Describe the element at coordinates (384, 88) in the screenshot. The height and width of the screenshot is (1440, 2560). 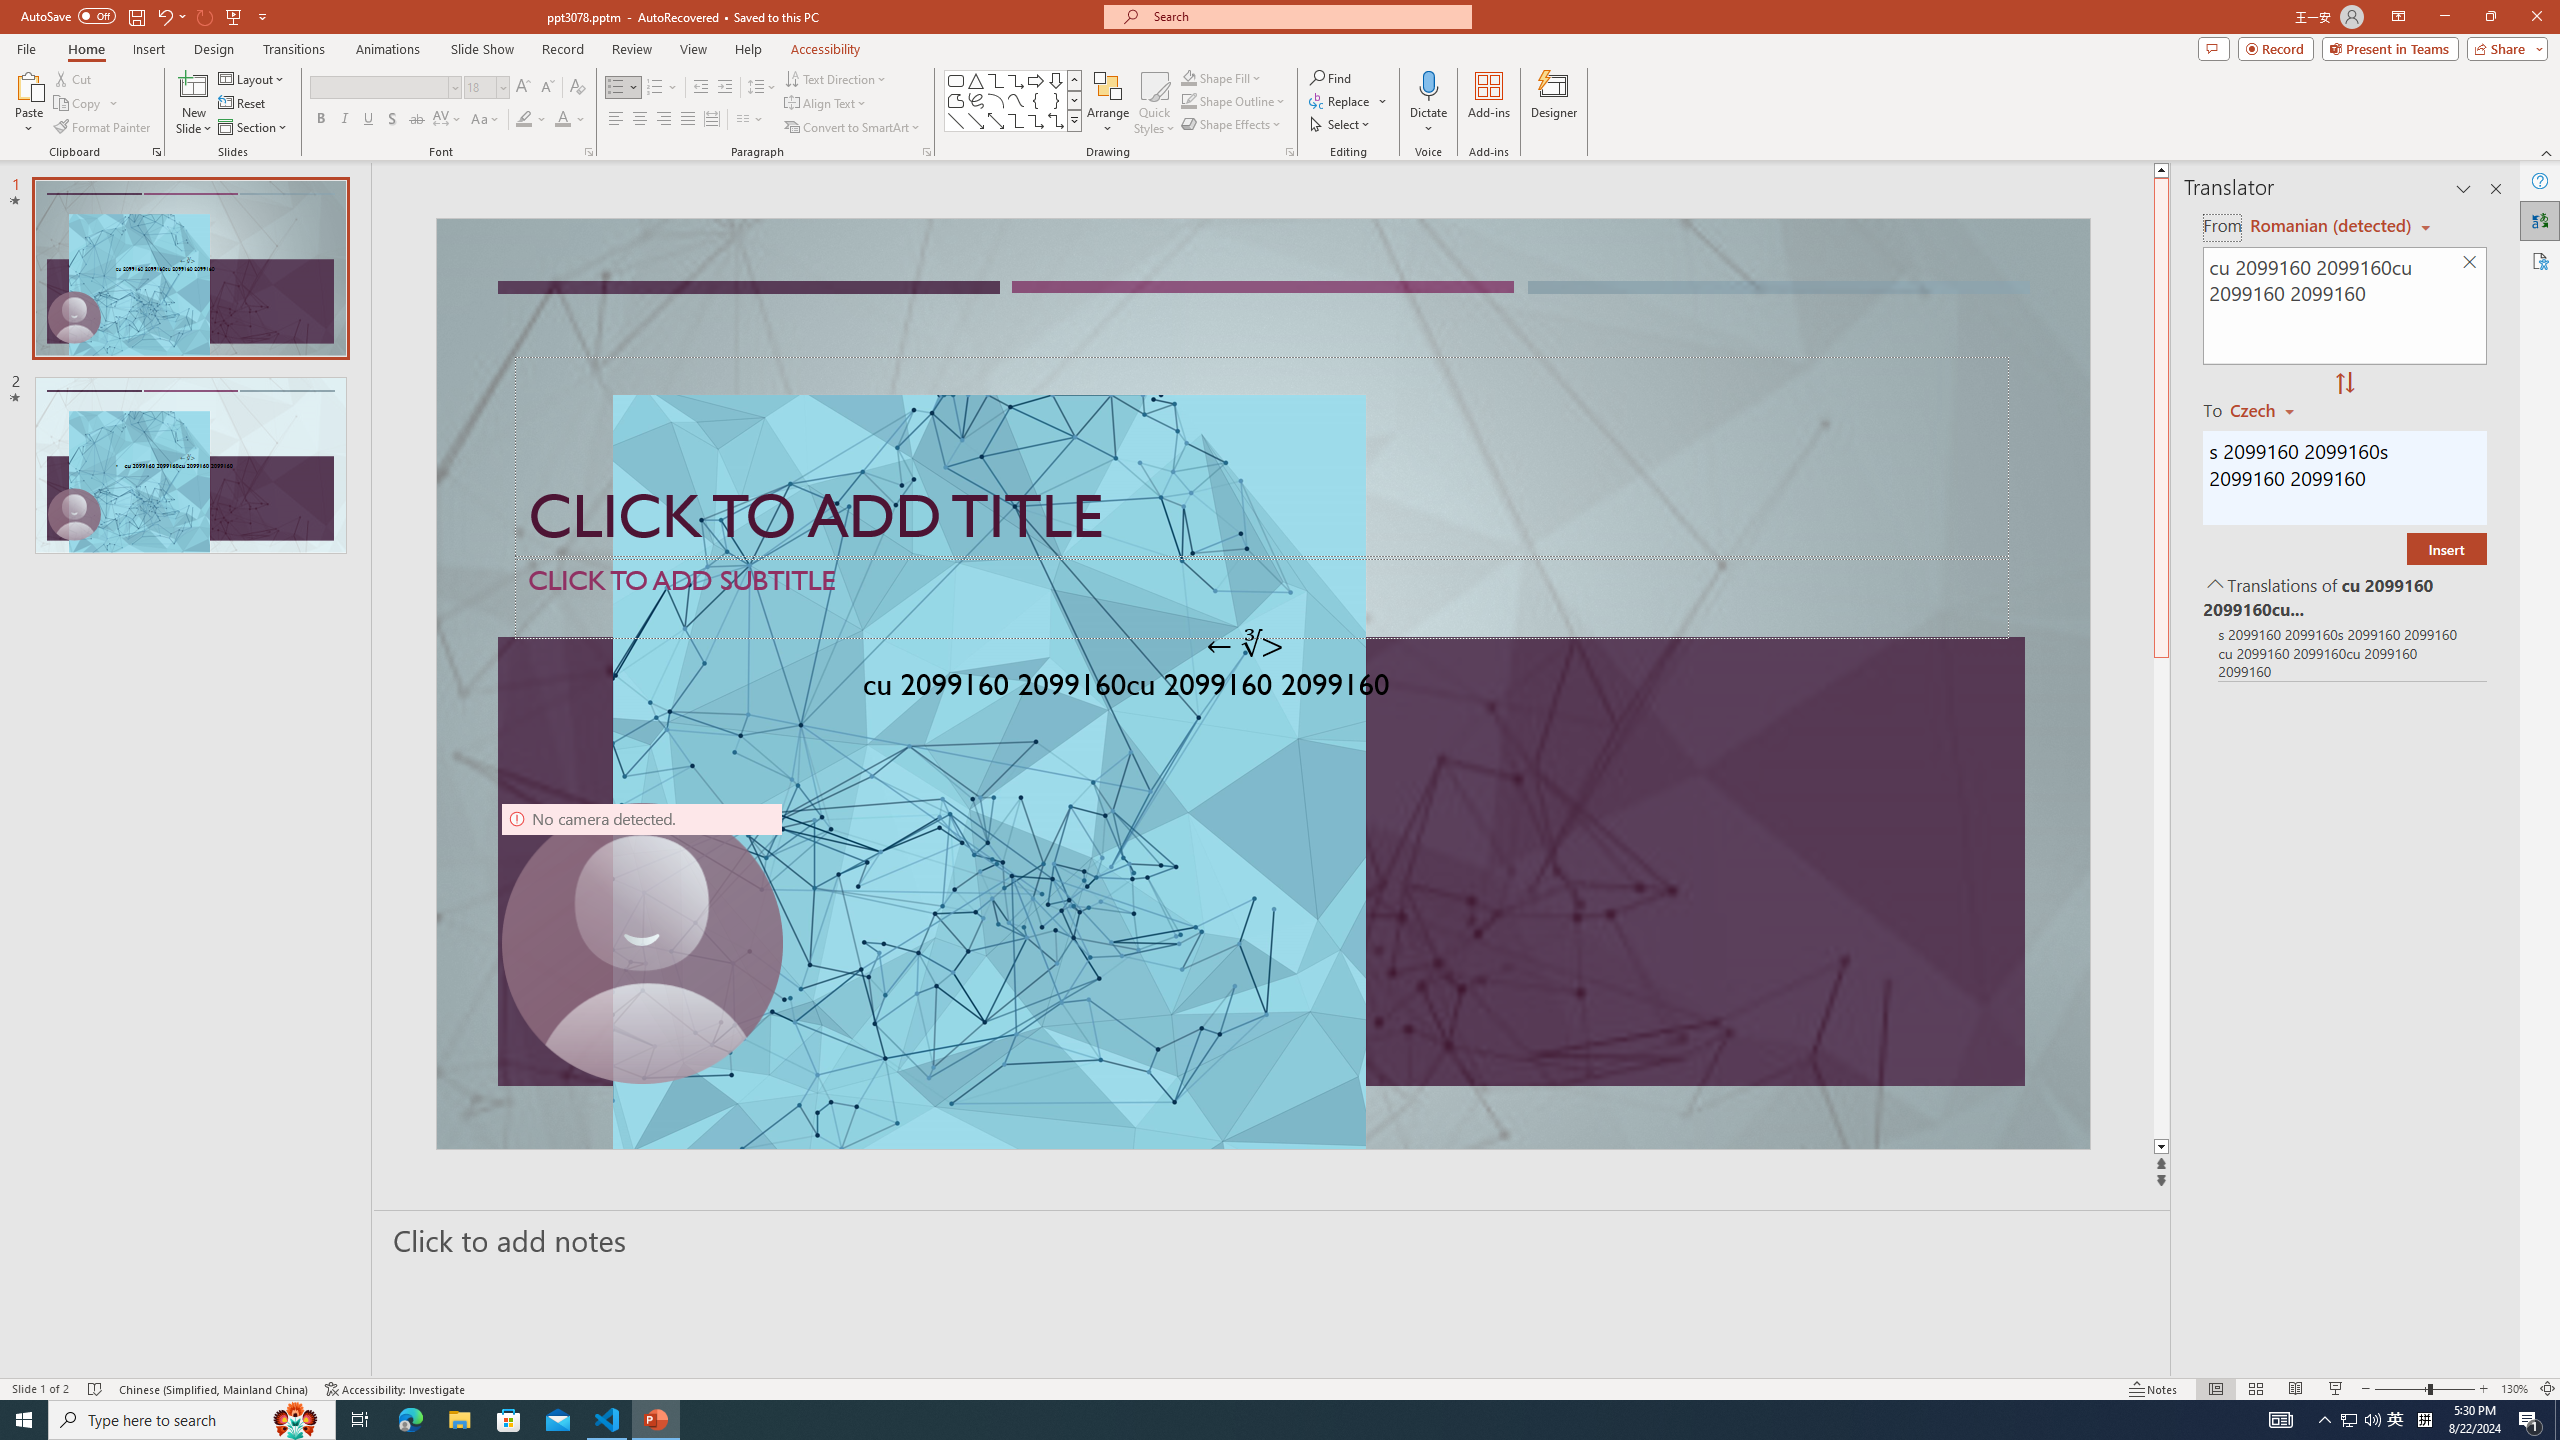
I see `Font` at that location.